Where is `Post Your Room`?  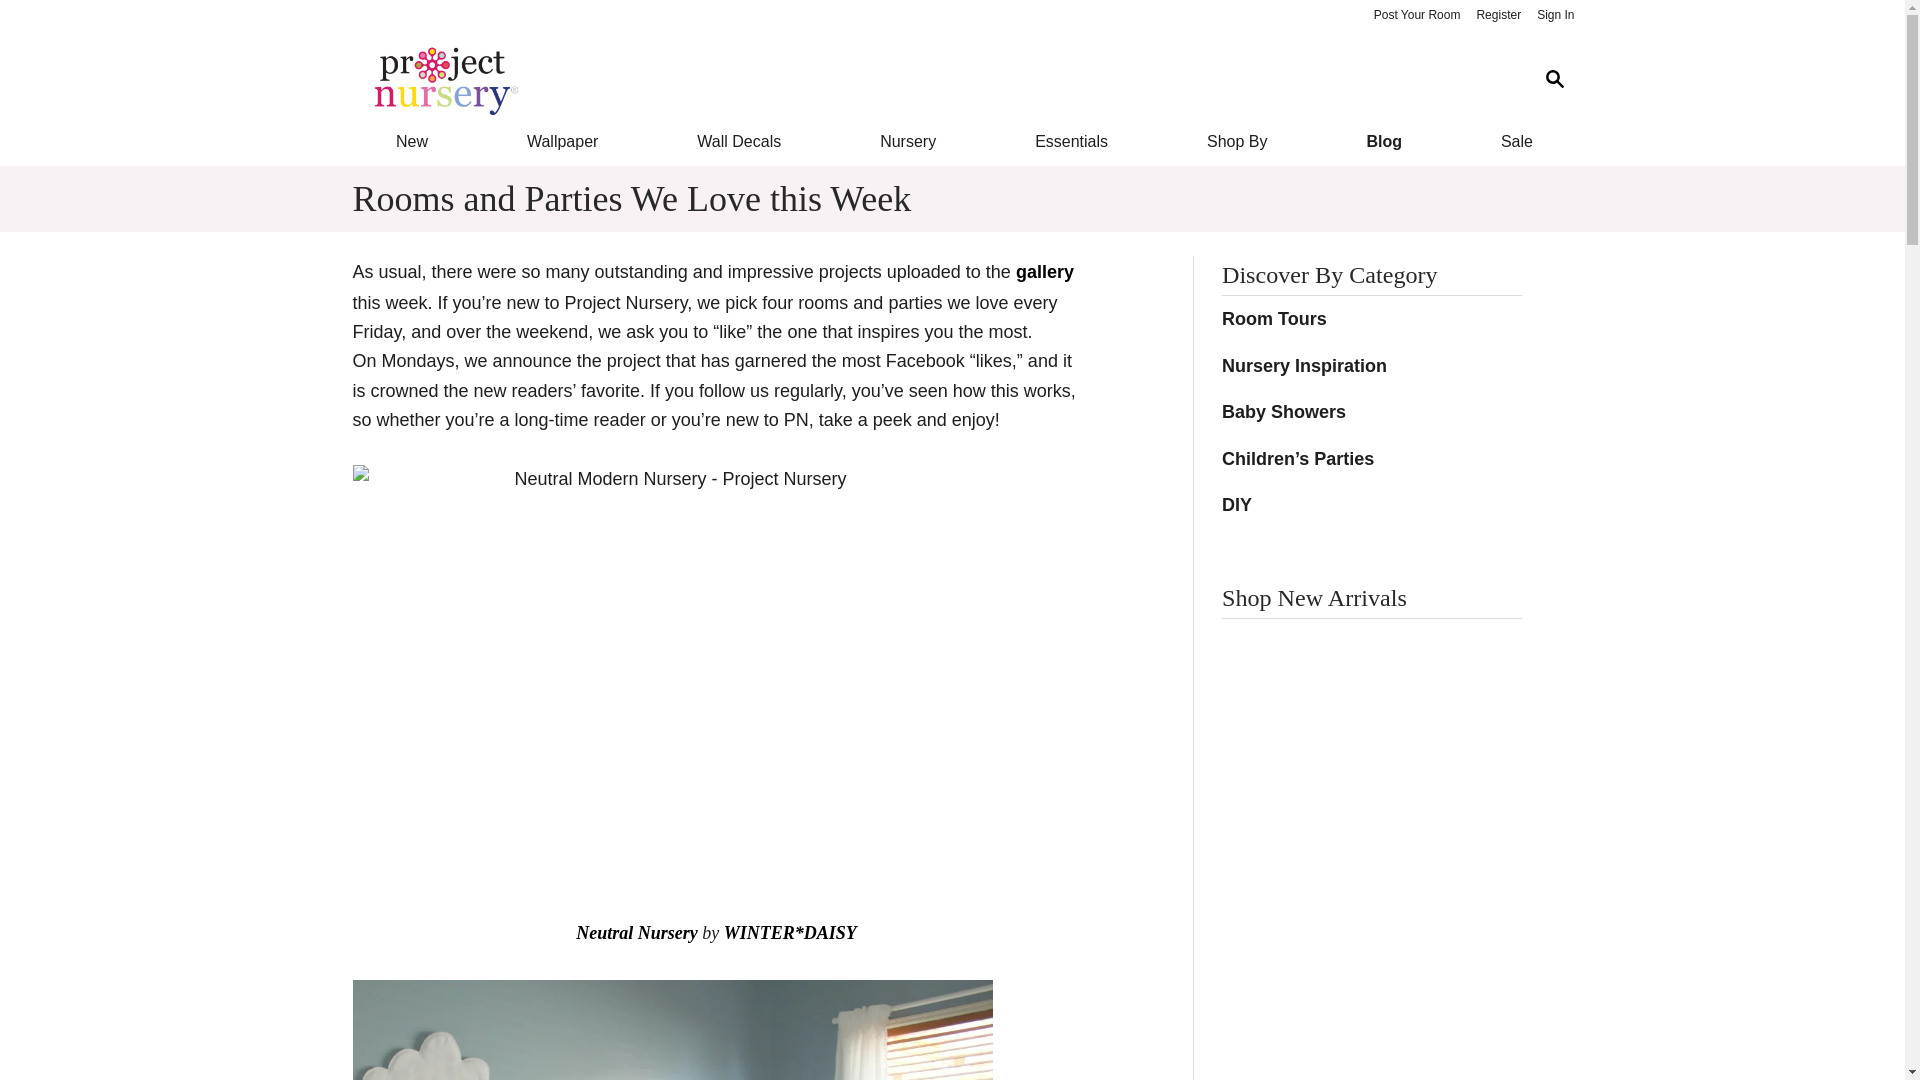 Post Your Room is located at coordinates (1416, 16).